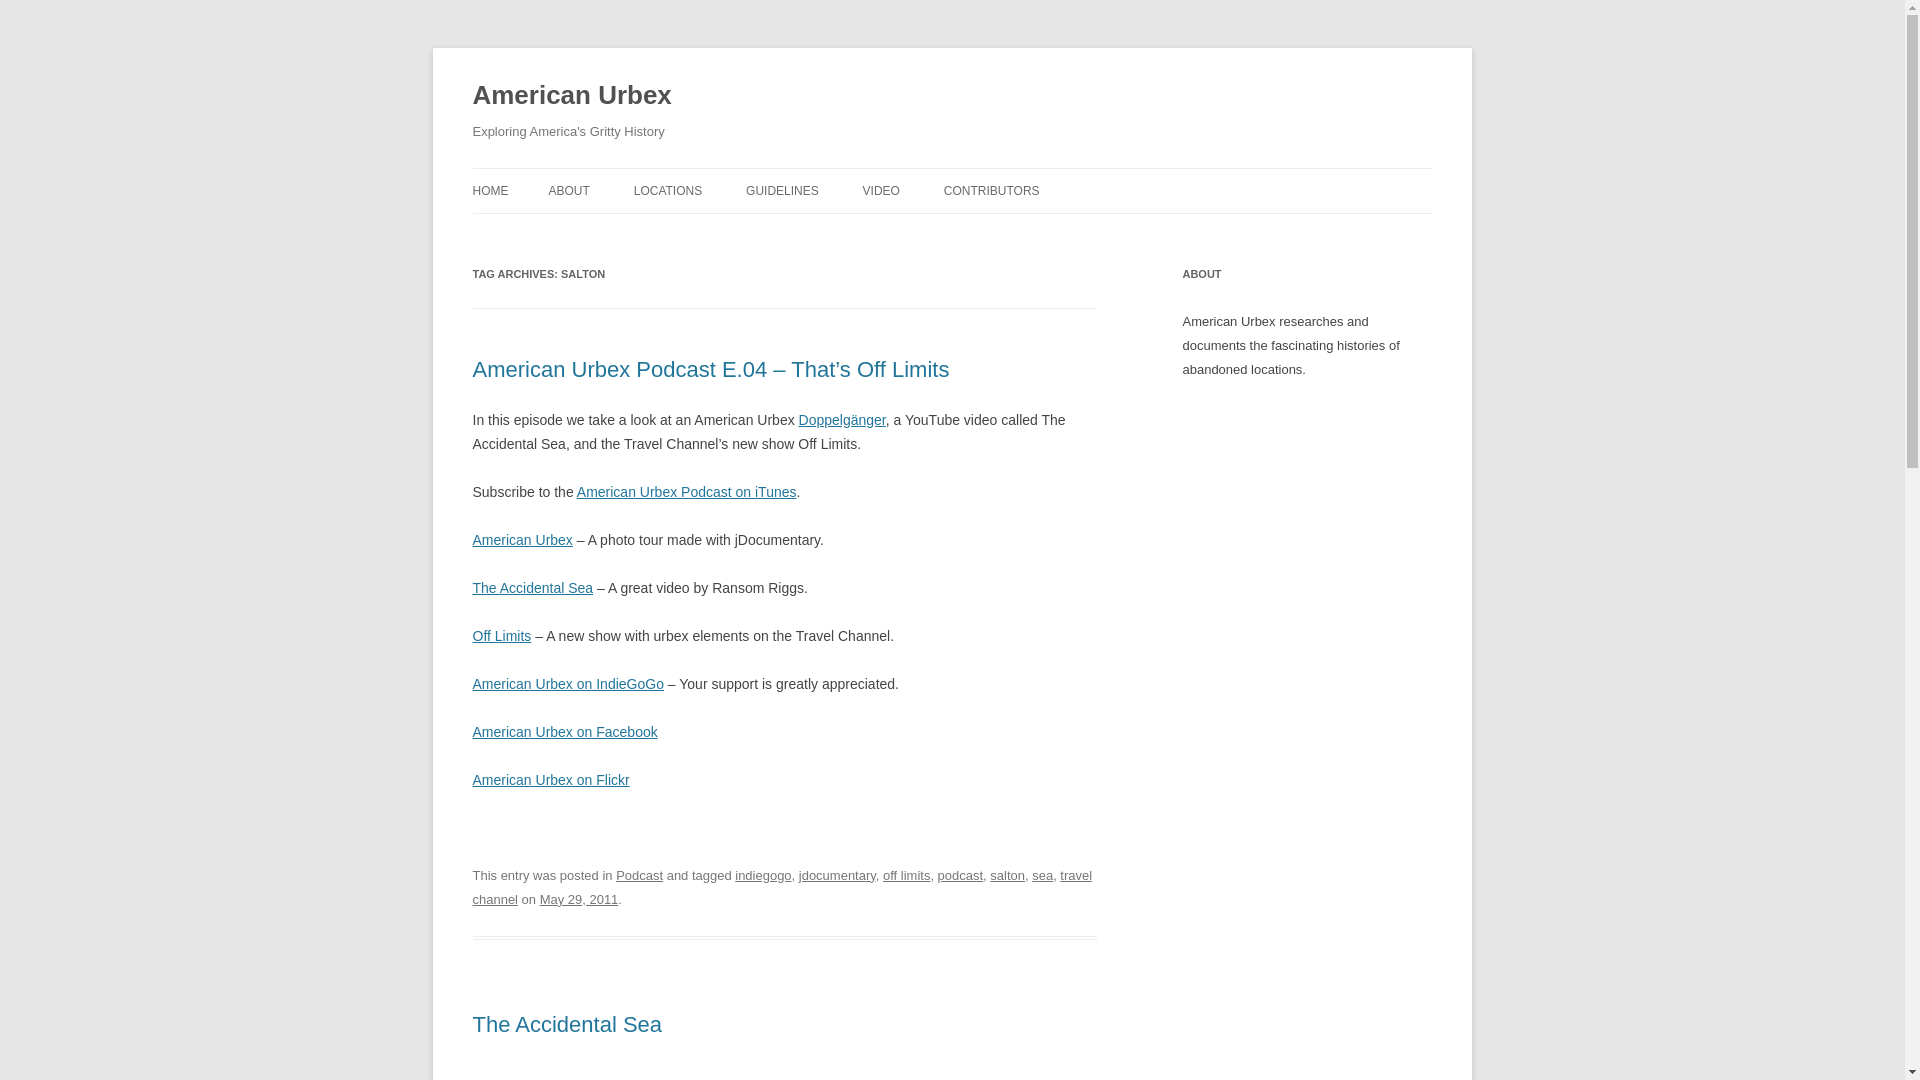 This screenshot has width=1920, height=1080. What do you see at coordinates (668, 190) in the screenshot?
I see `LOCATIONS` at bounding box center [668, 190].